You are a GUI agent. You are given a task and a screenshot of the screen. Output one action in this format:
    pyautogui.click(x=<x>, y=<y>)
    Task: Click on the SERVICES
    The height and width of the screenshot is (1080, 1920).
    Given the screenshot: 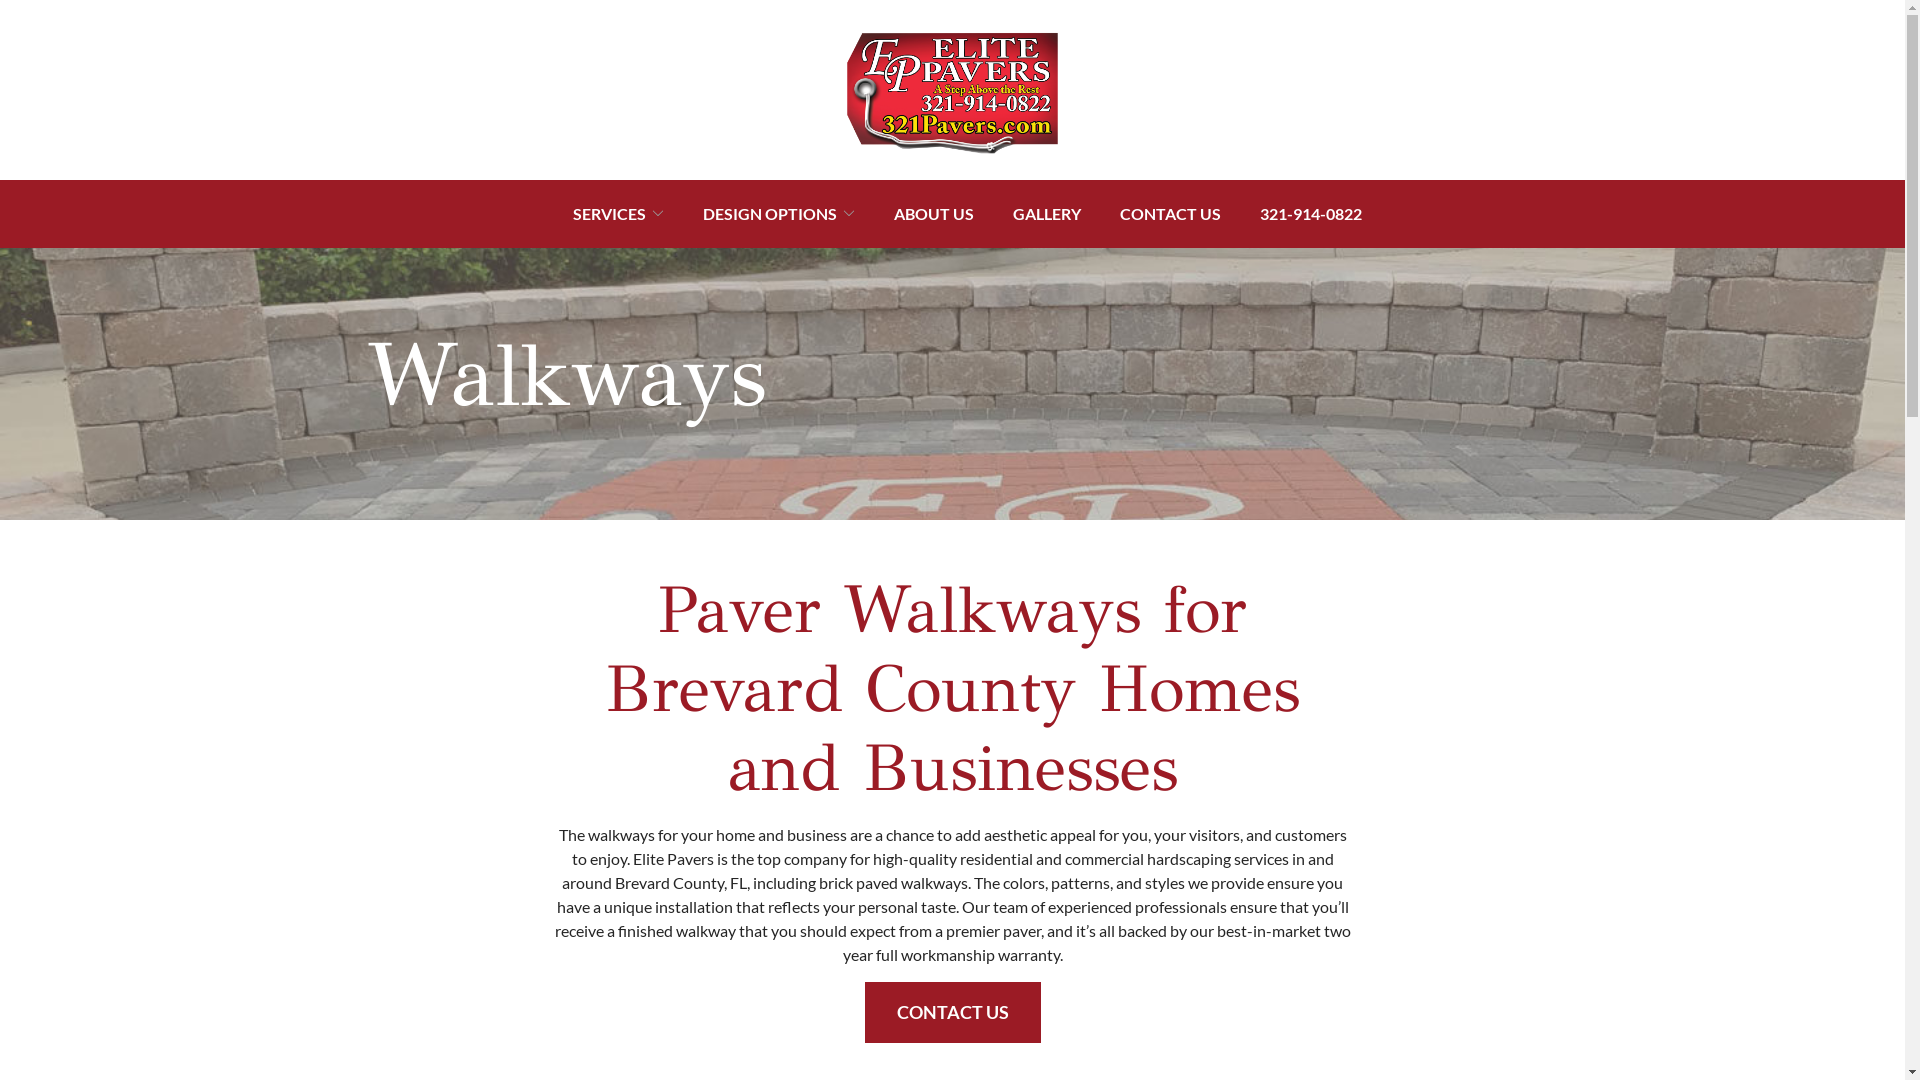 What is the action you would take?
    pyautogui.click(x=618, y=214)
    